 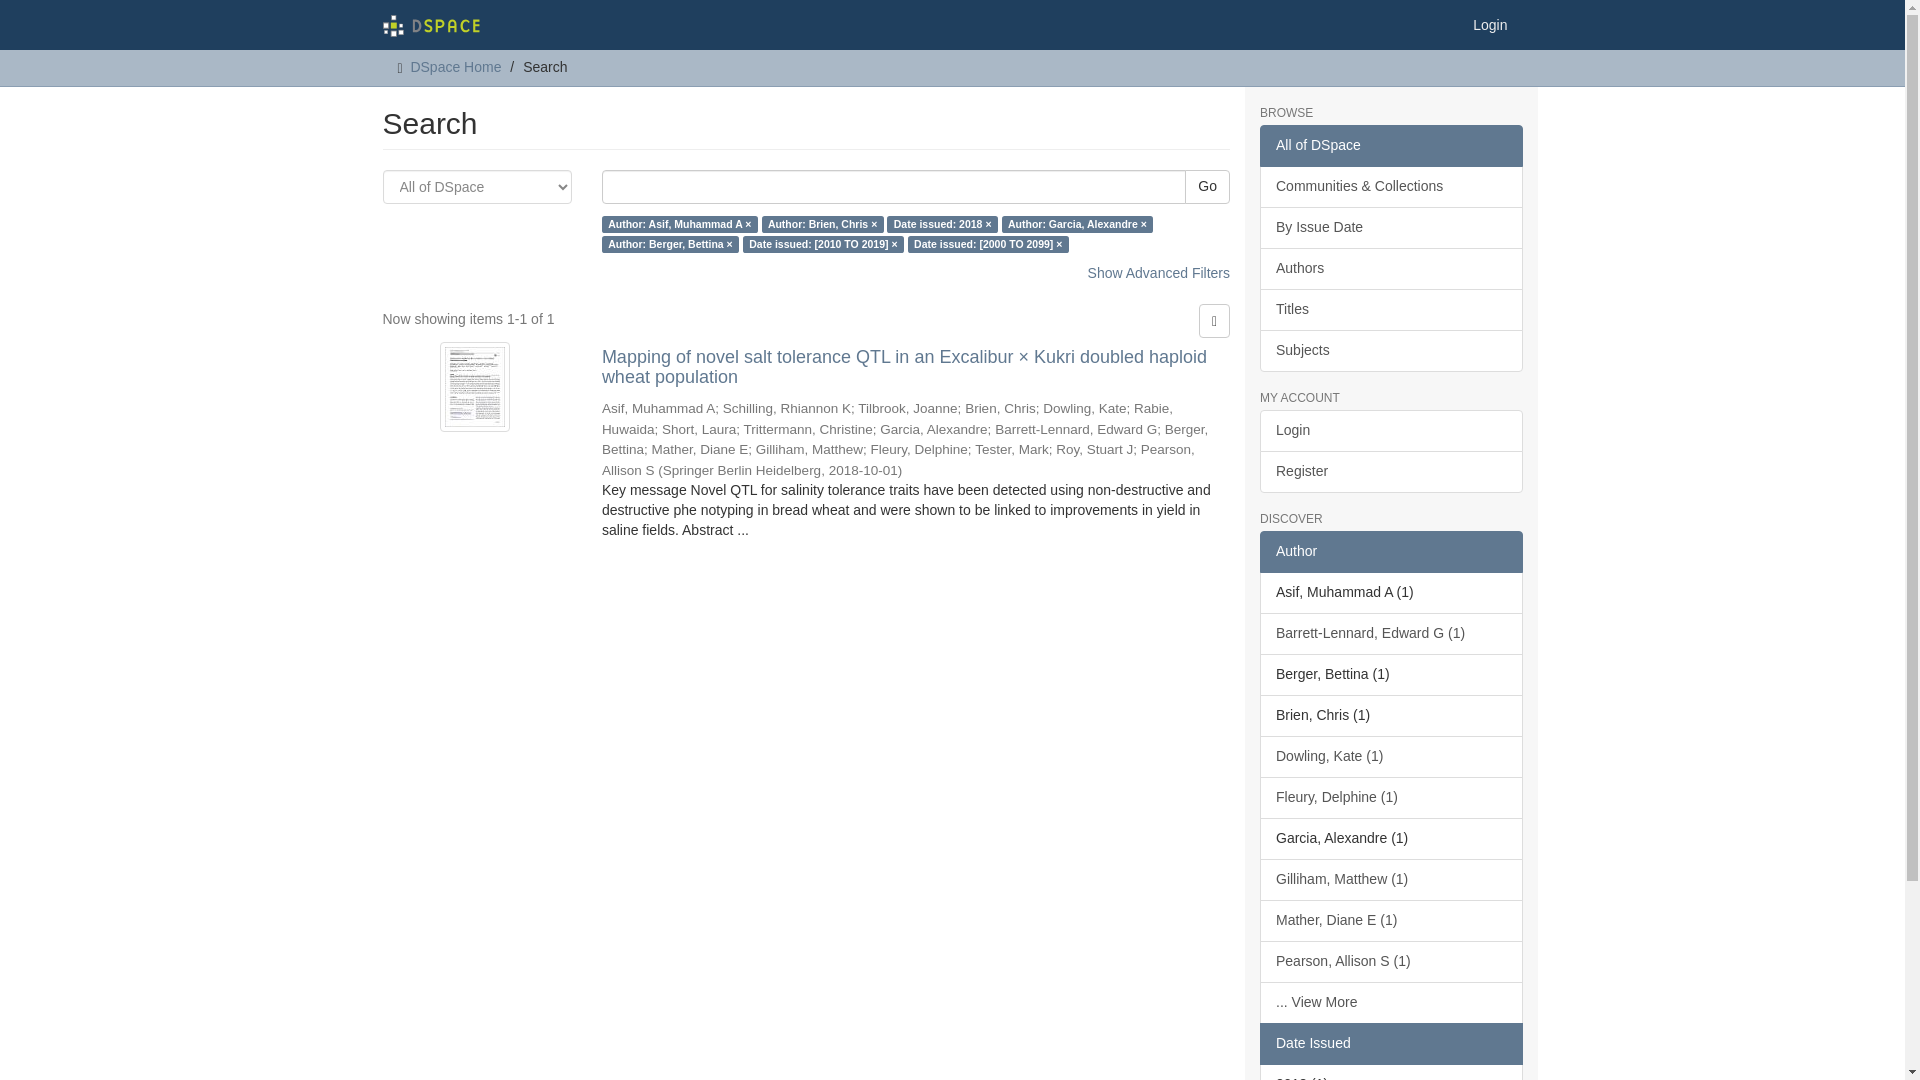 I want to click on Show Advanced Filters, so click(x=1159, y=272).